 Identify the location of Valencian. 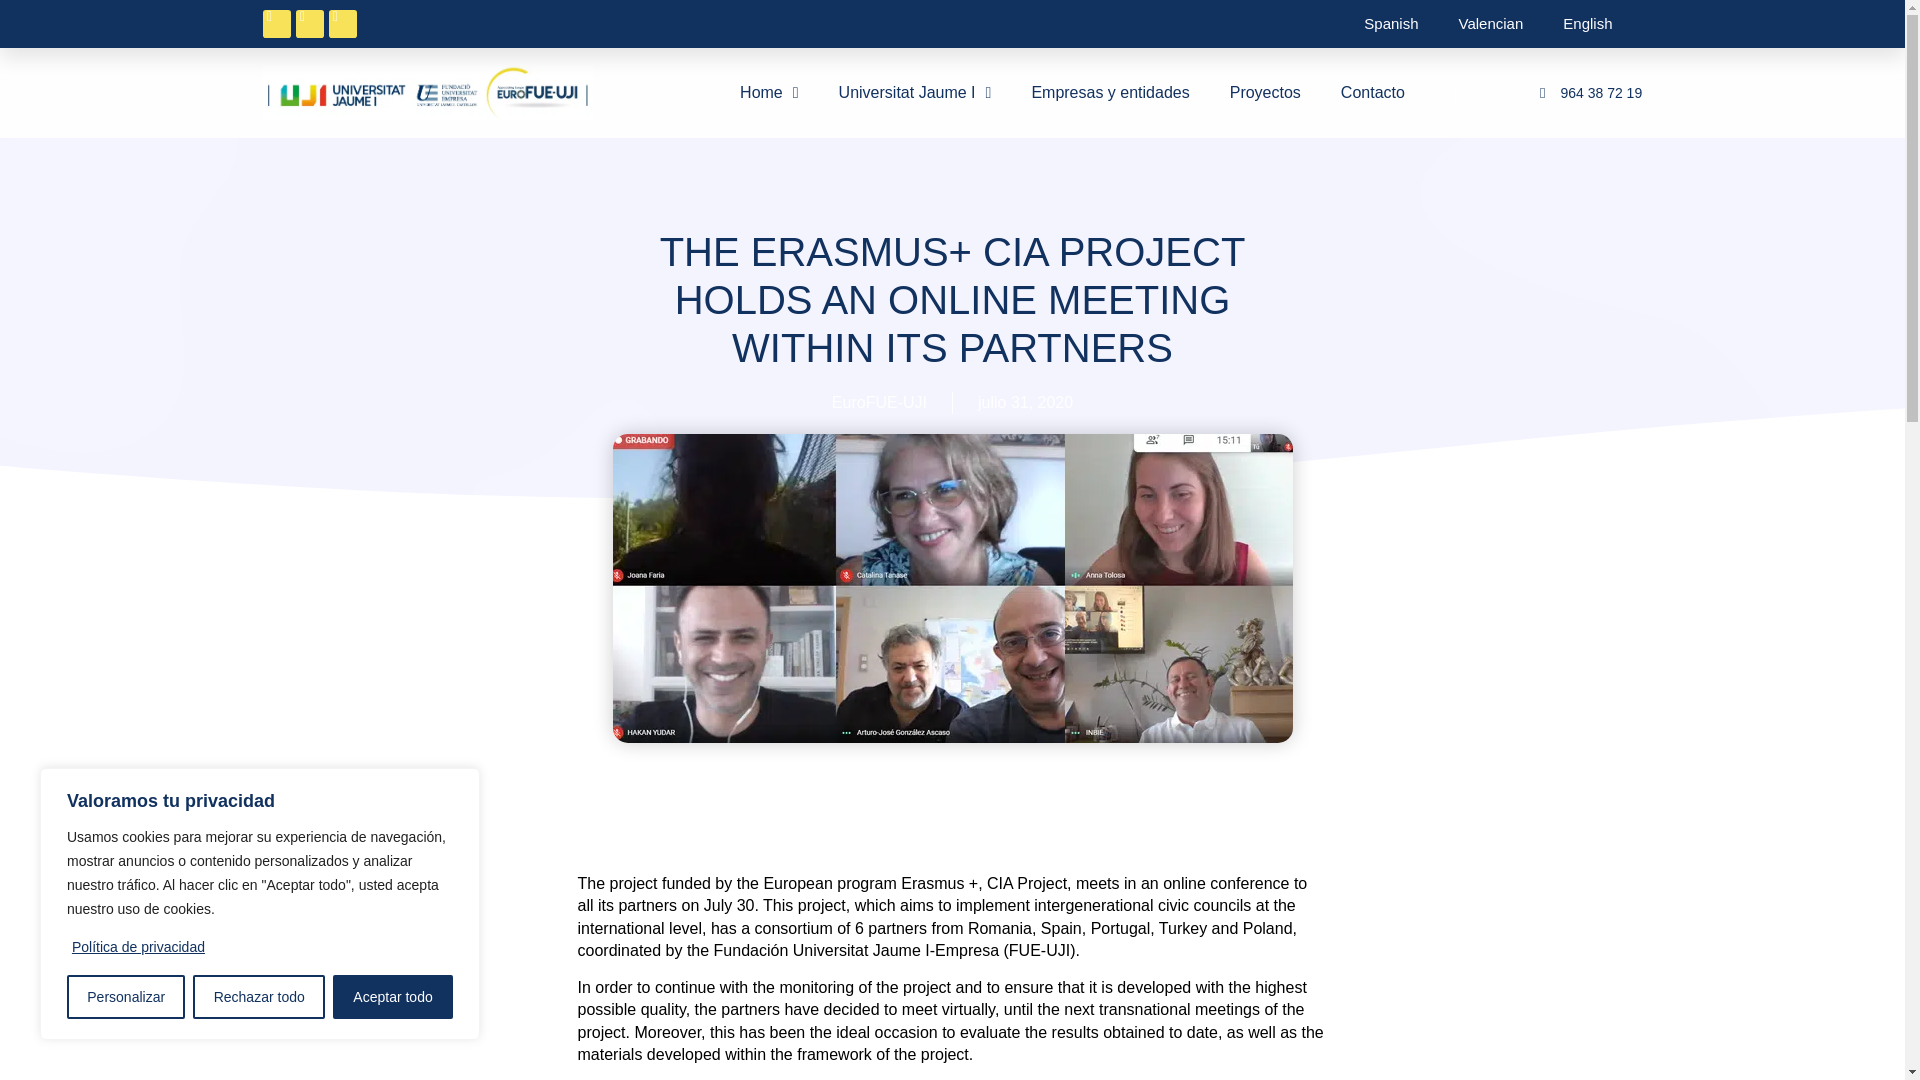
(1490, 24).